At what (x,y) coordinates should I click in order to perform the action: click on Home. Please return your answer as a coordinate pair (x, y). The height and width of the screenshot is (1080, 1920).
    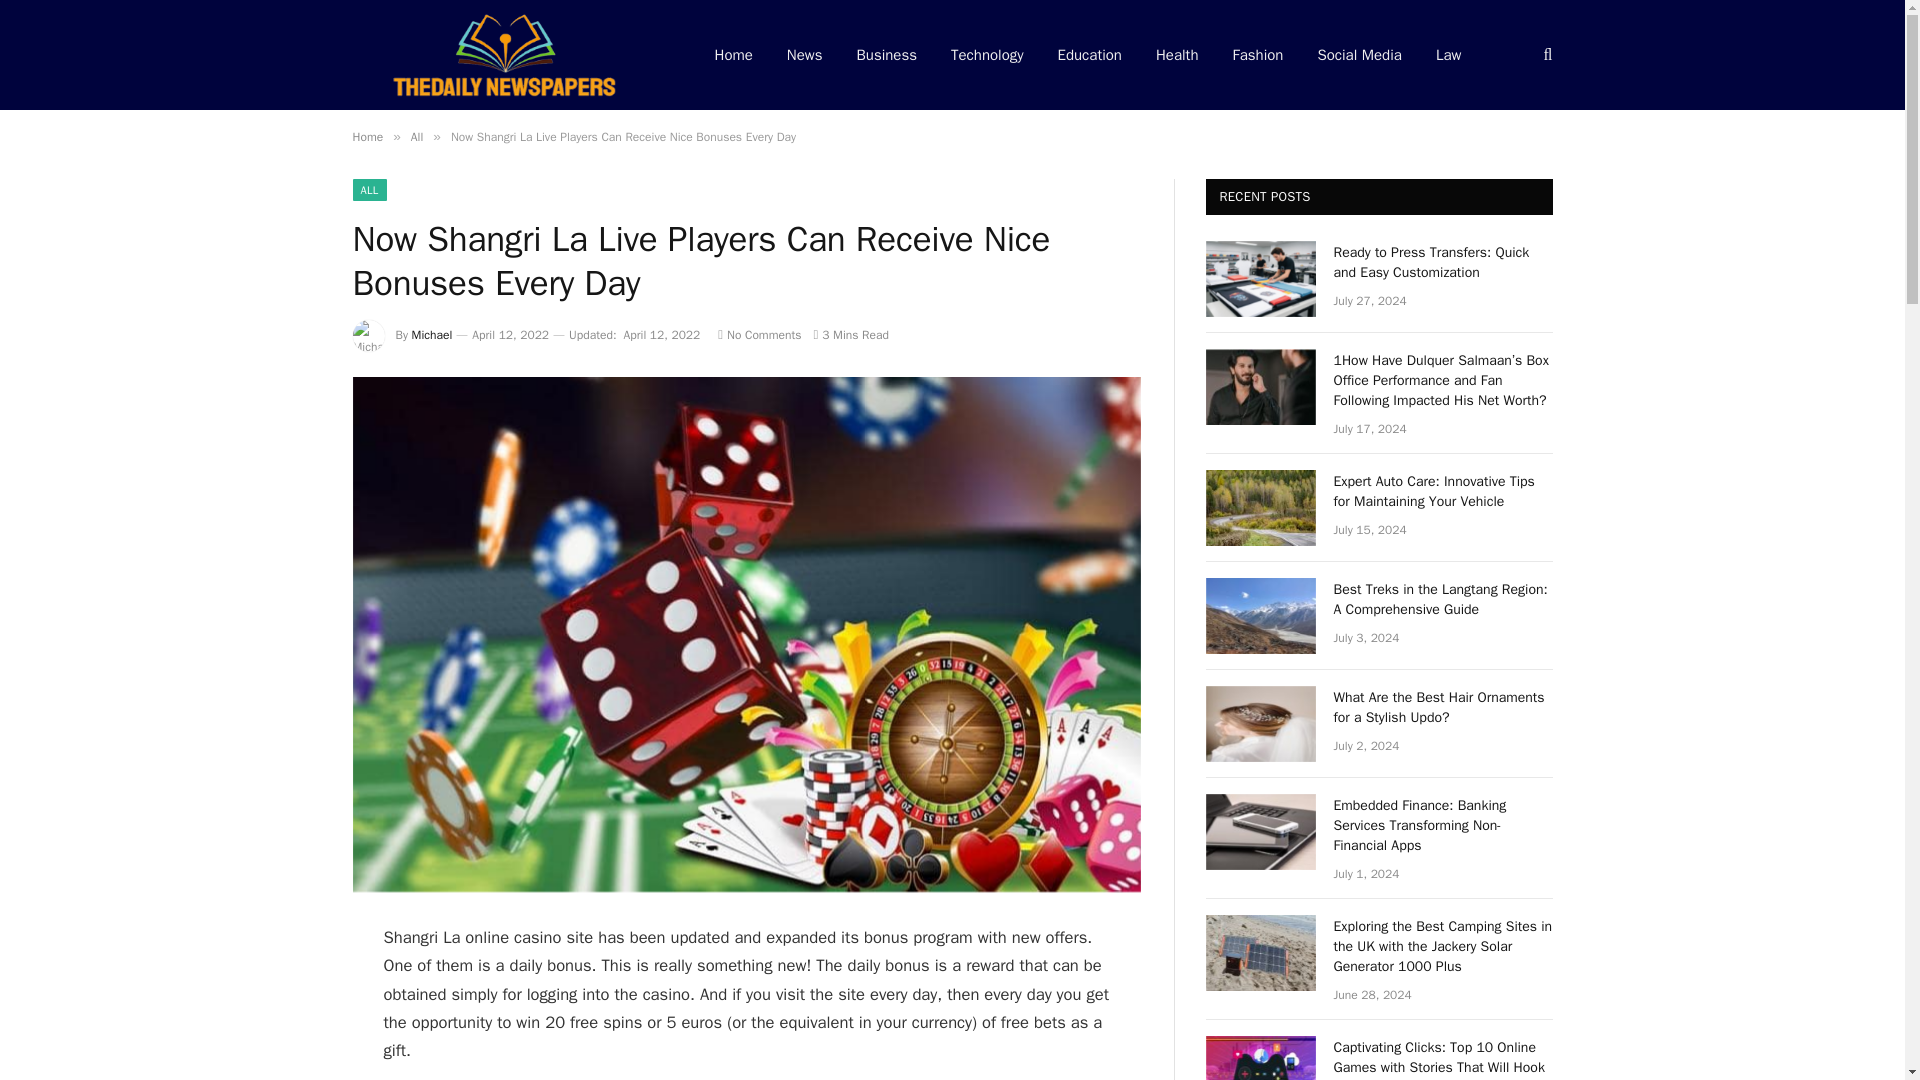
    Looking at the image, I should click on (366, 136).